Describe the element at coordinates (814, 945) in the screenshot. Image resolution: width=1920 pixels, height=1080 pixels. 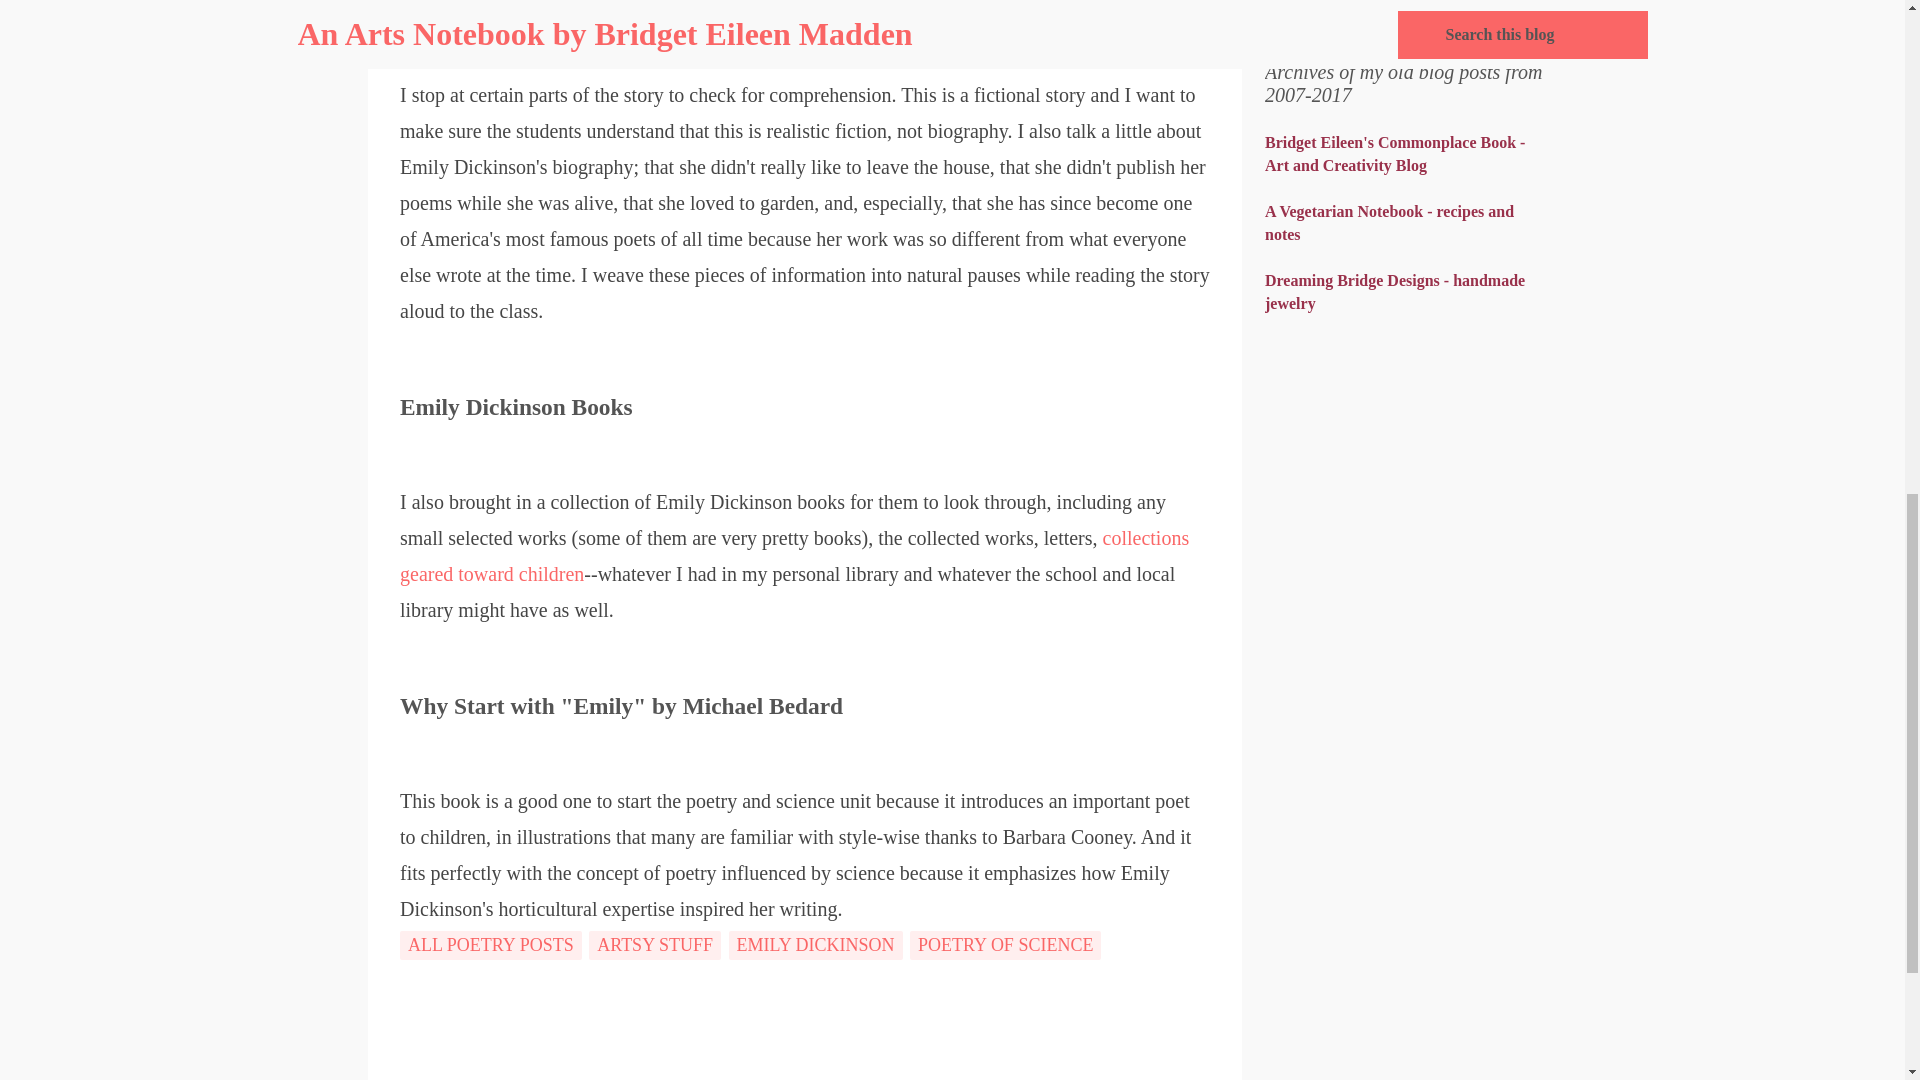
I see `EMILY DICKINSON` at that location.